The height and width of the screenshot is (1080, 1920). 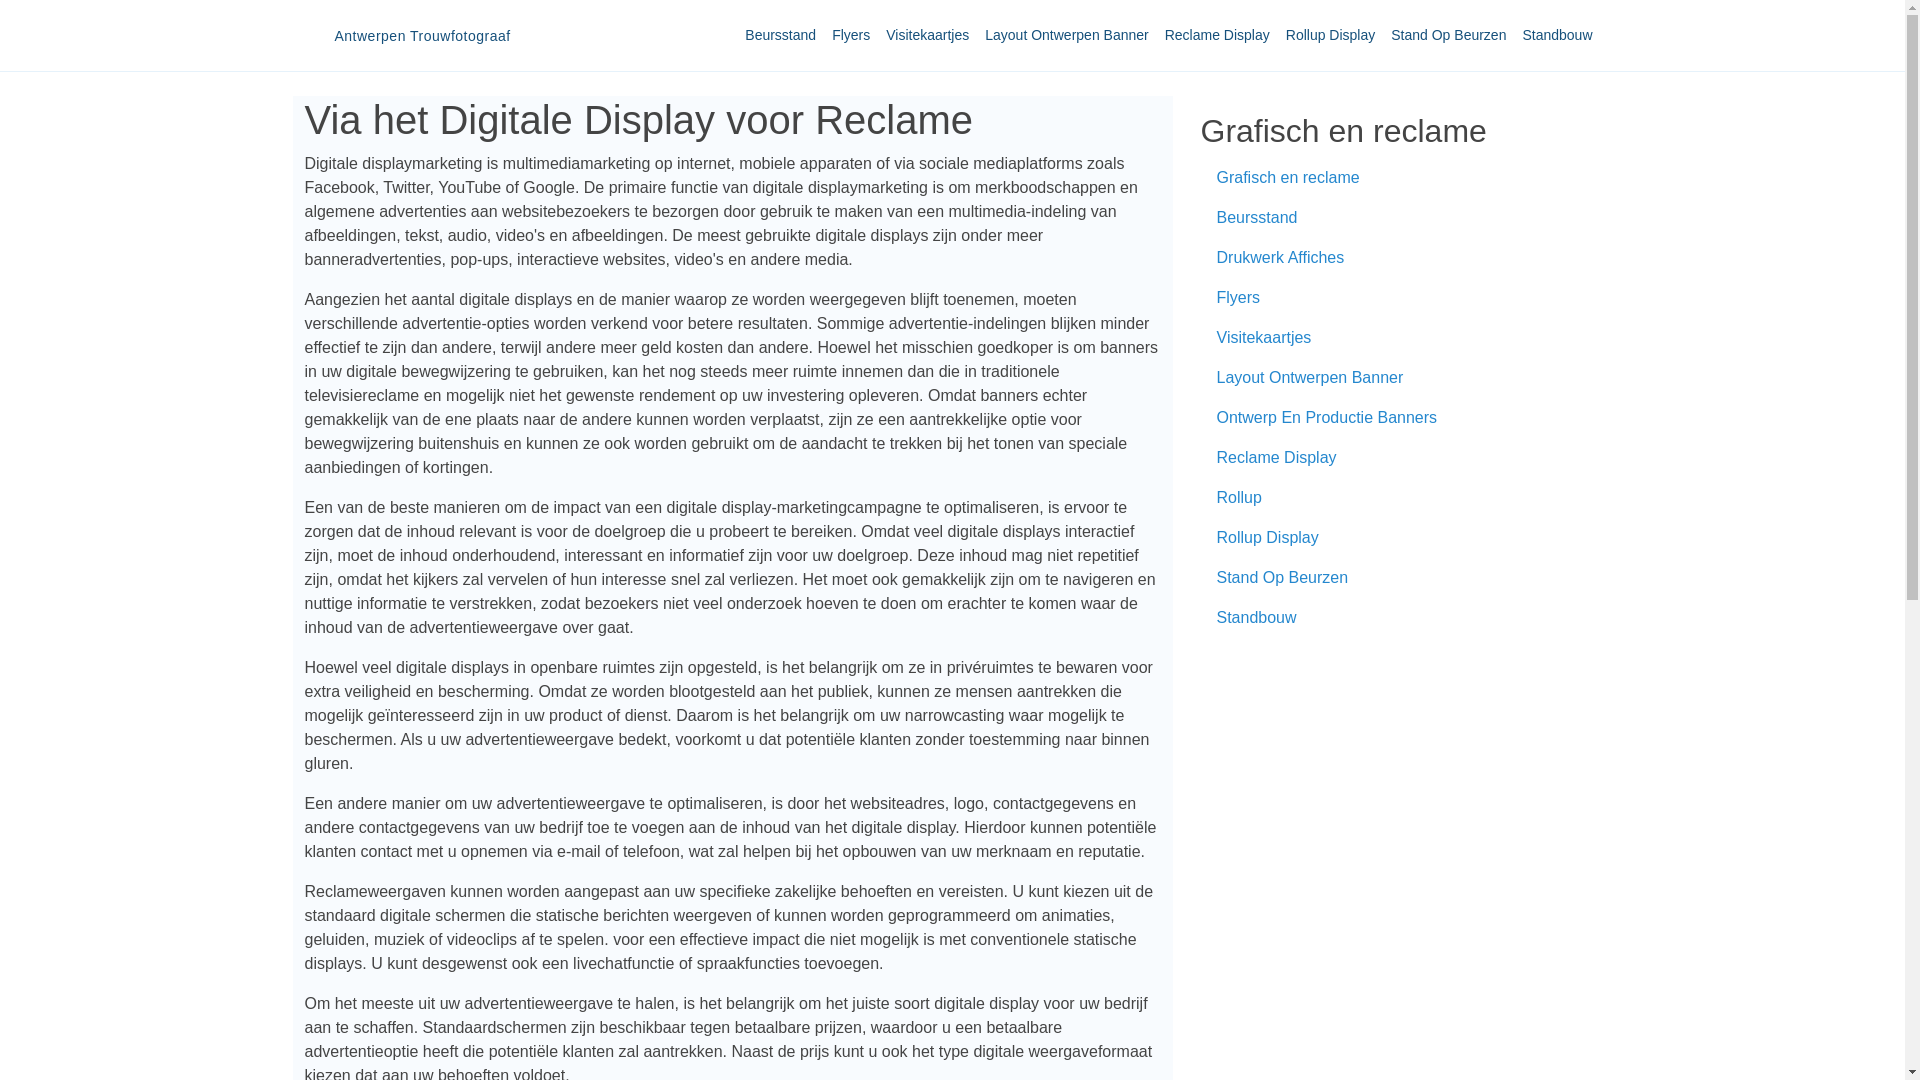 I want to click on Layout Ontwerpen Banner, so click(x=1066, y=36).